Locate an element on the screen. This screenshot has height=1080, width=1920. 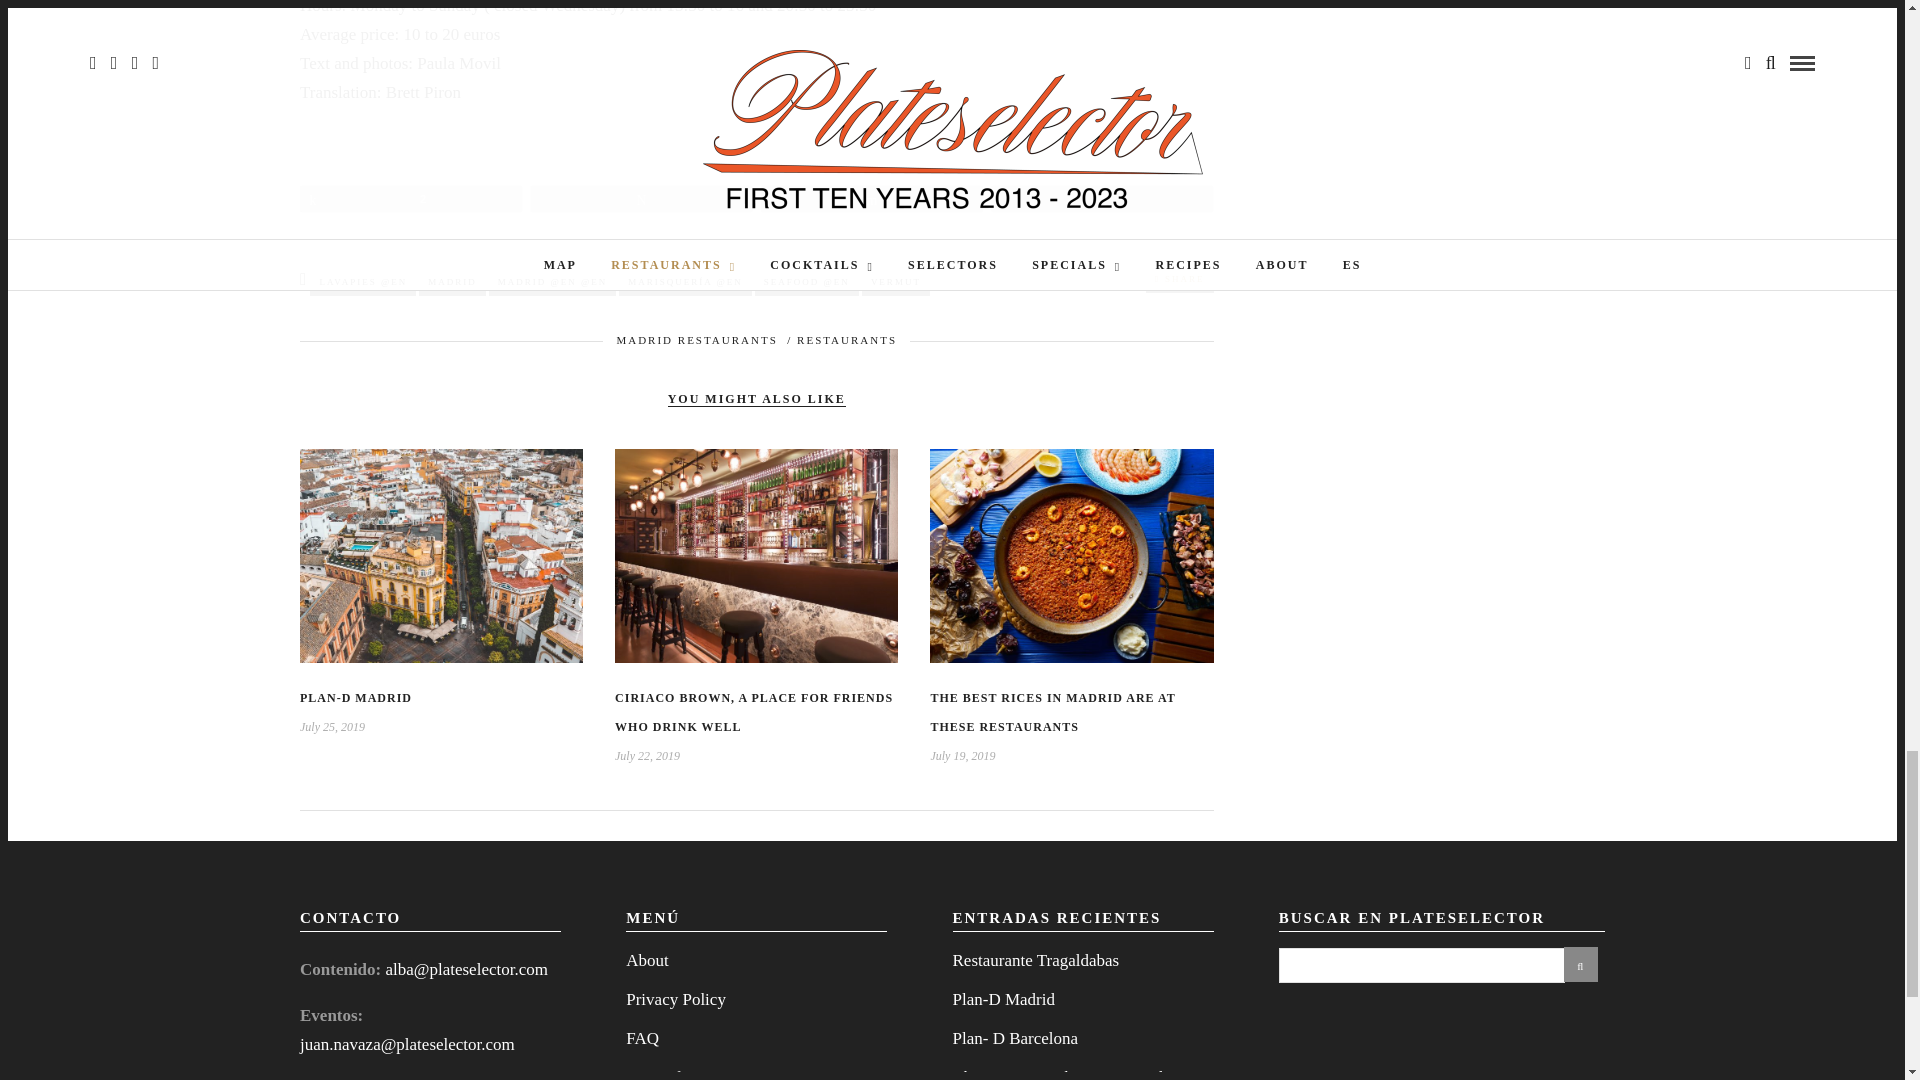
The best rices in Madrid are at these restaurants is located at coordinates (1052, 712).